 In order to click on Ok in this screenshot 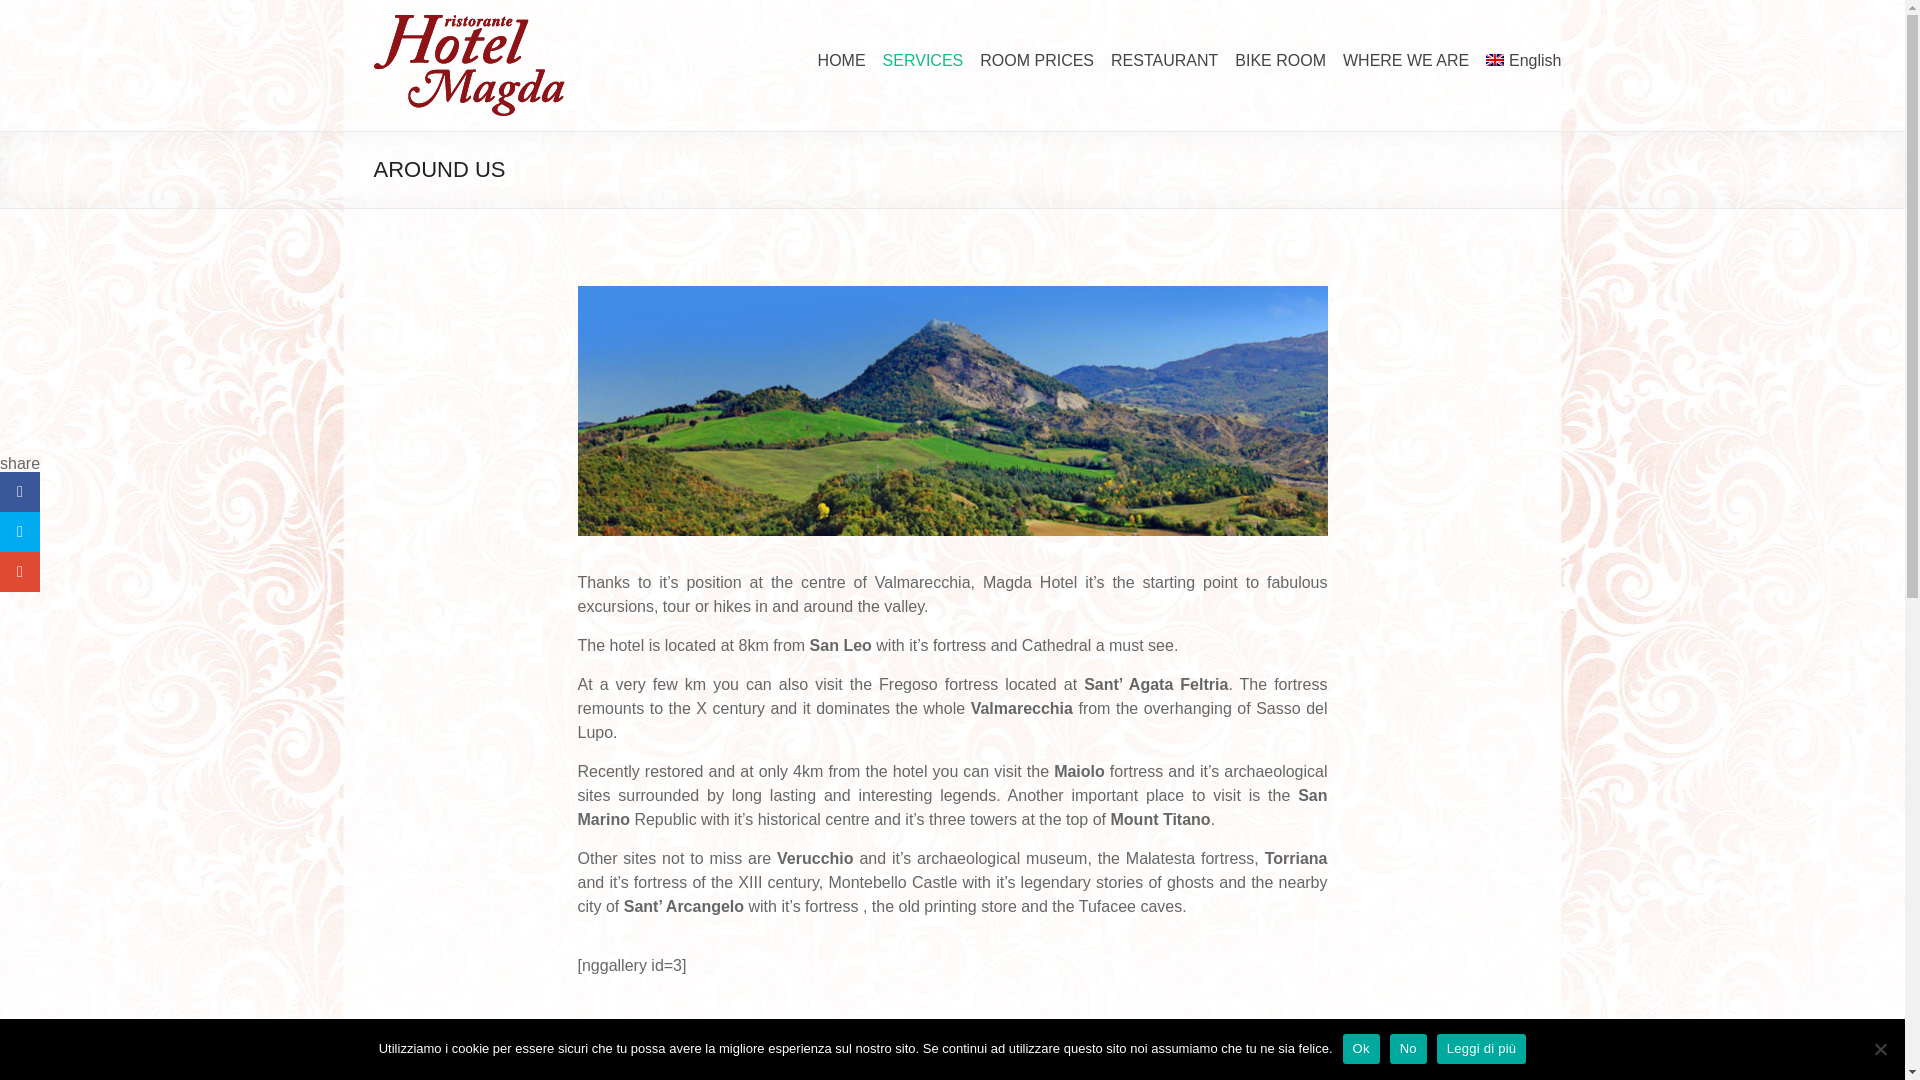, I will do `click(1361, 1048)`.